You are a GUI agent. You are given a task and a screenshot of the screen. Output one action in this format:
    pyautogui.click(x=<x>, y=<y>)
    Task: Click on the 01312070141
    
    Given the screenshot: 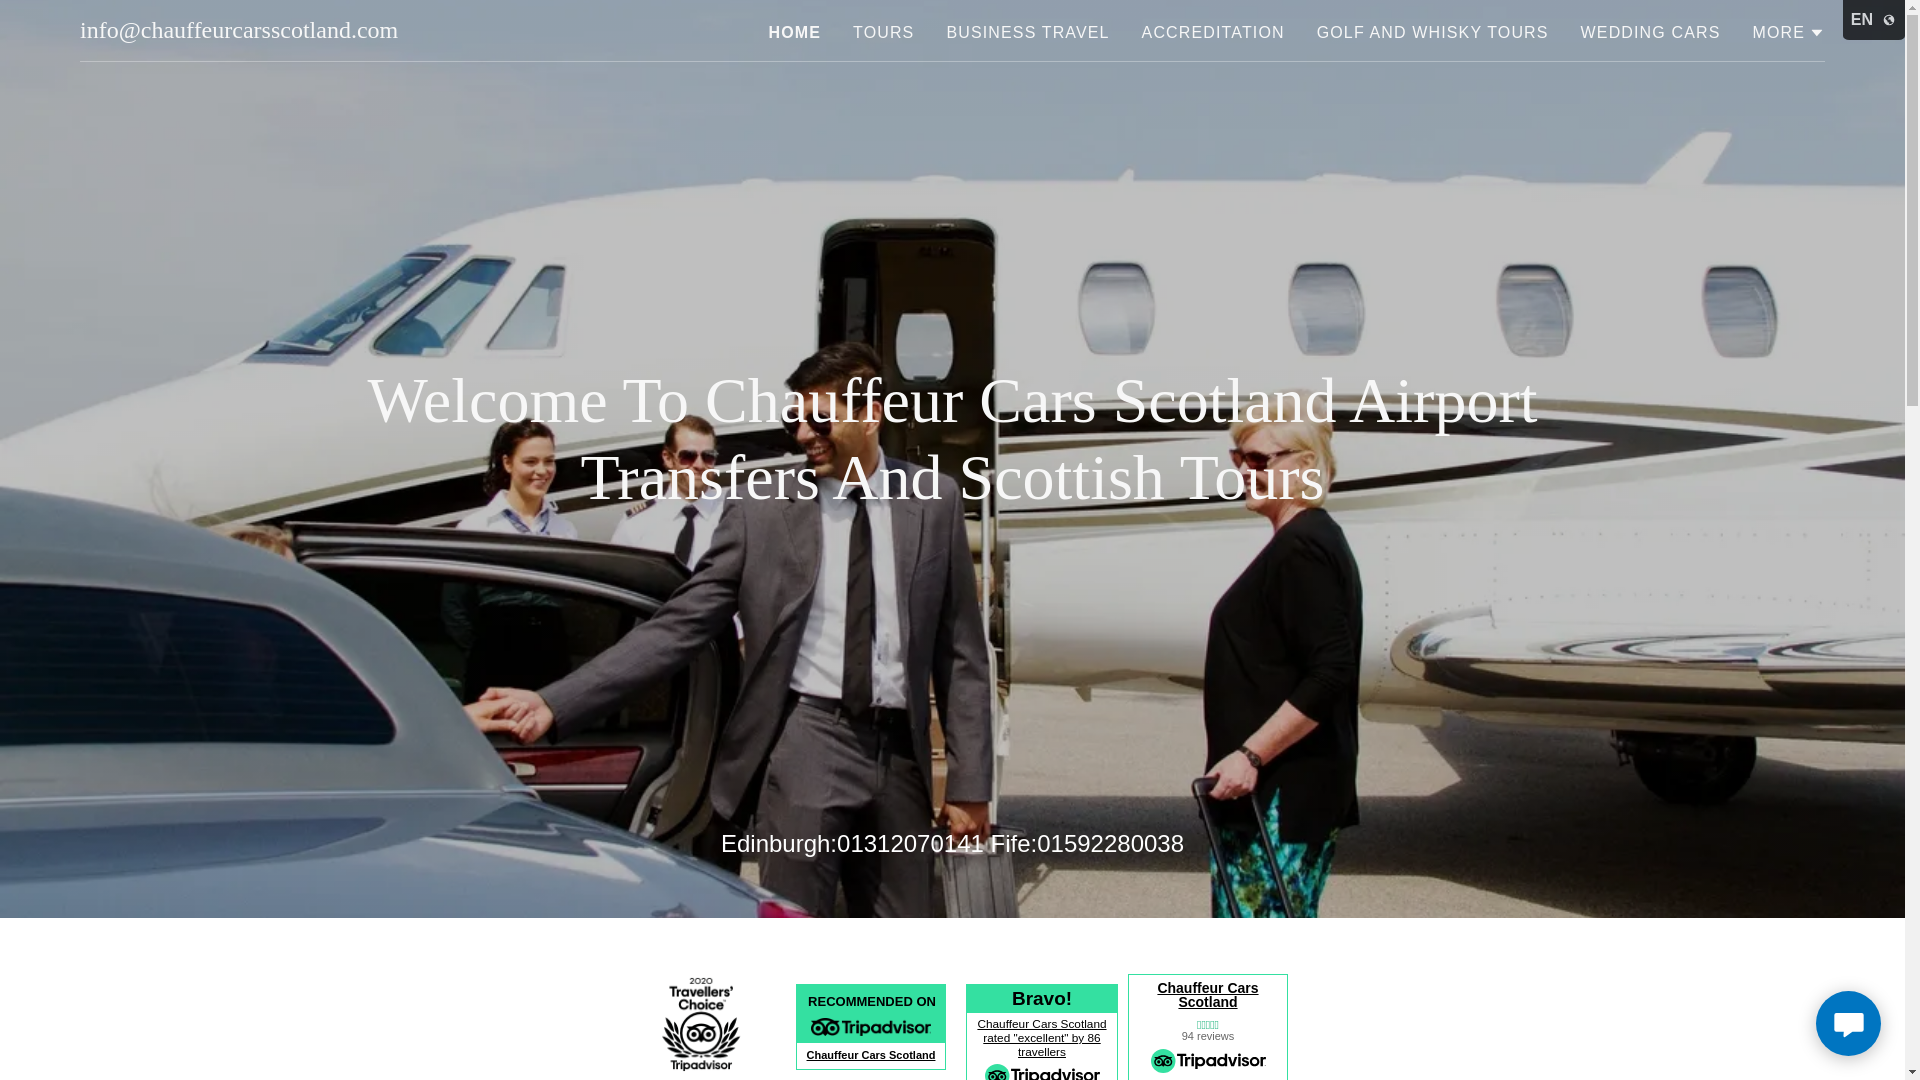 What is the action you would take?
    pyautogui.click(x=910, y=844)
    